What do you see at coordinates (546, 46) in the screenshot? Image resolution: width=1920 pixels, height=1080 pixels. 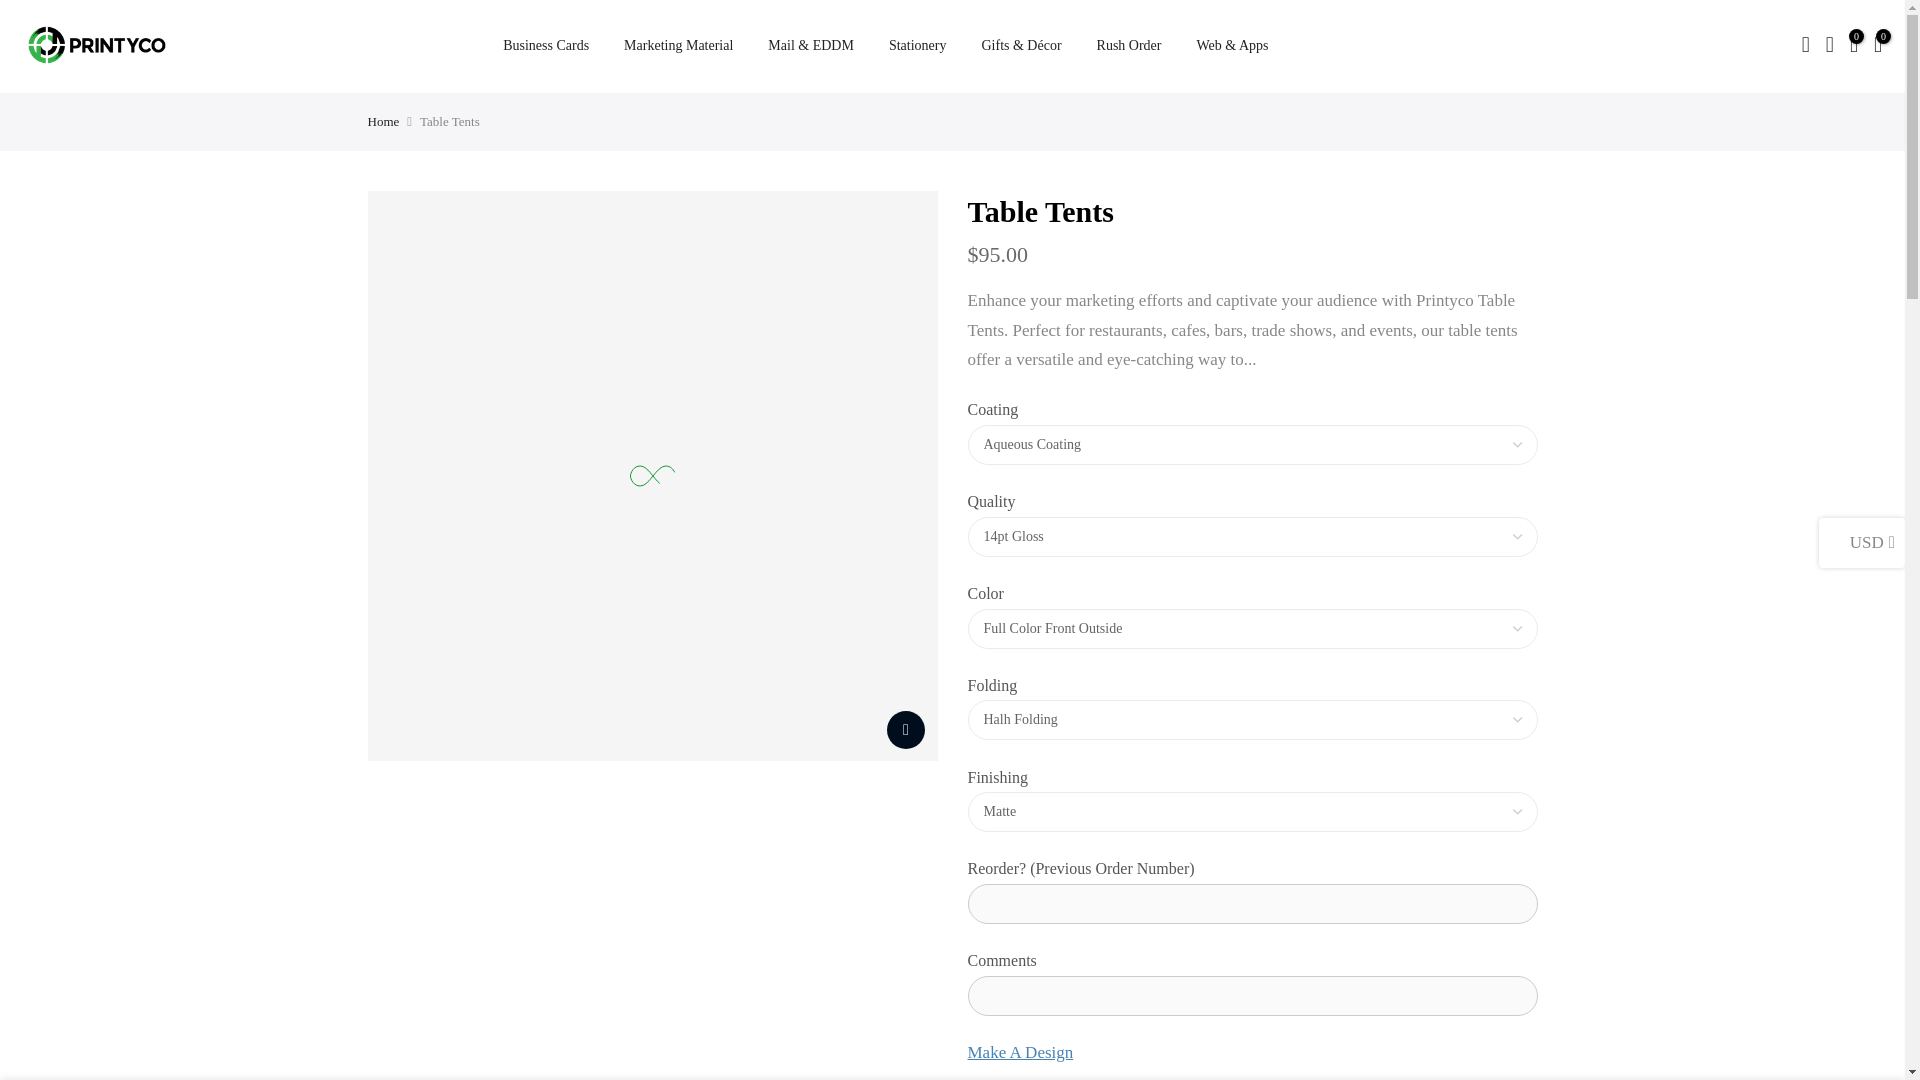 I see `Business Cards` at bounding box center [546, 46].